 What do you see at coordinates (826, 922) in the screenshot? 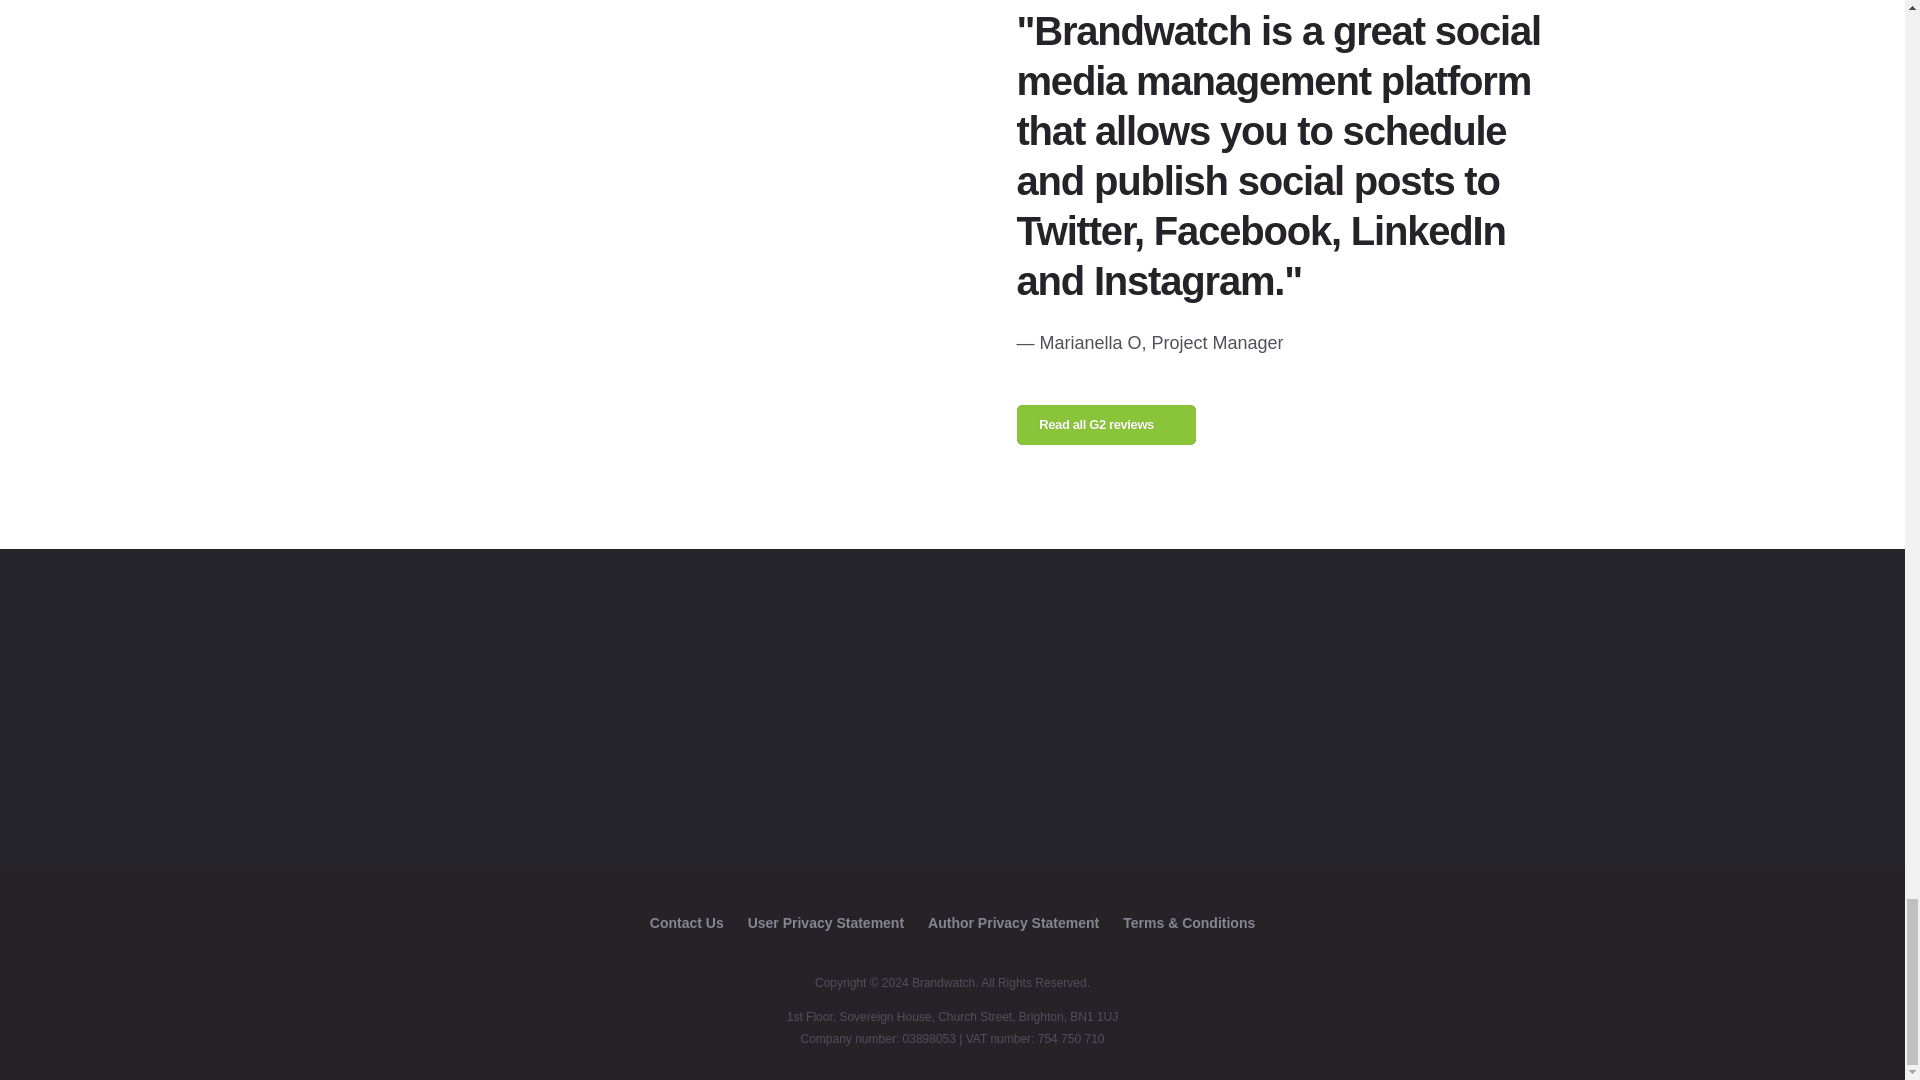
I see `User Privacy Statement` at bounding box center [826, 922].